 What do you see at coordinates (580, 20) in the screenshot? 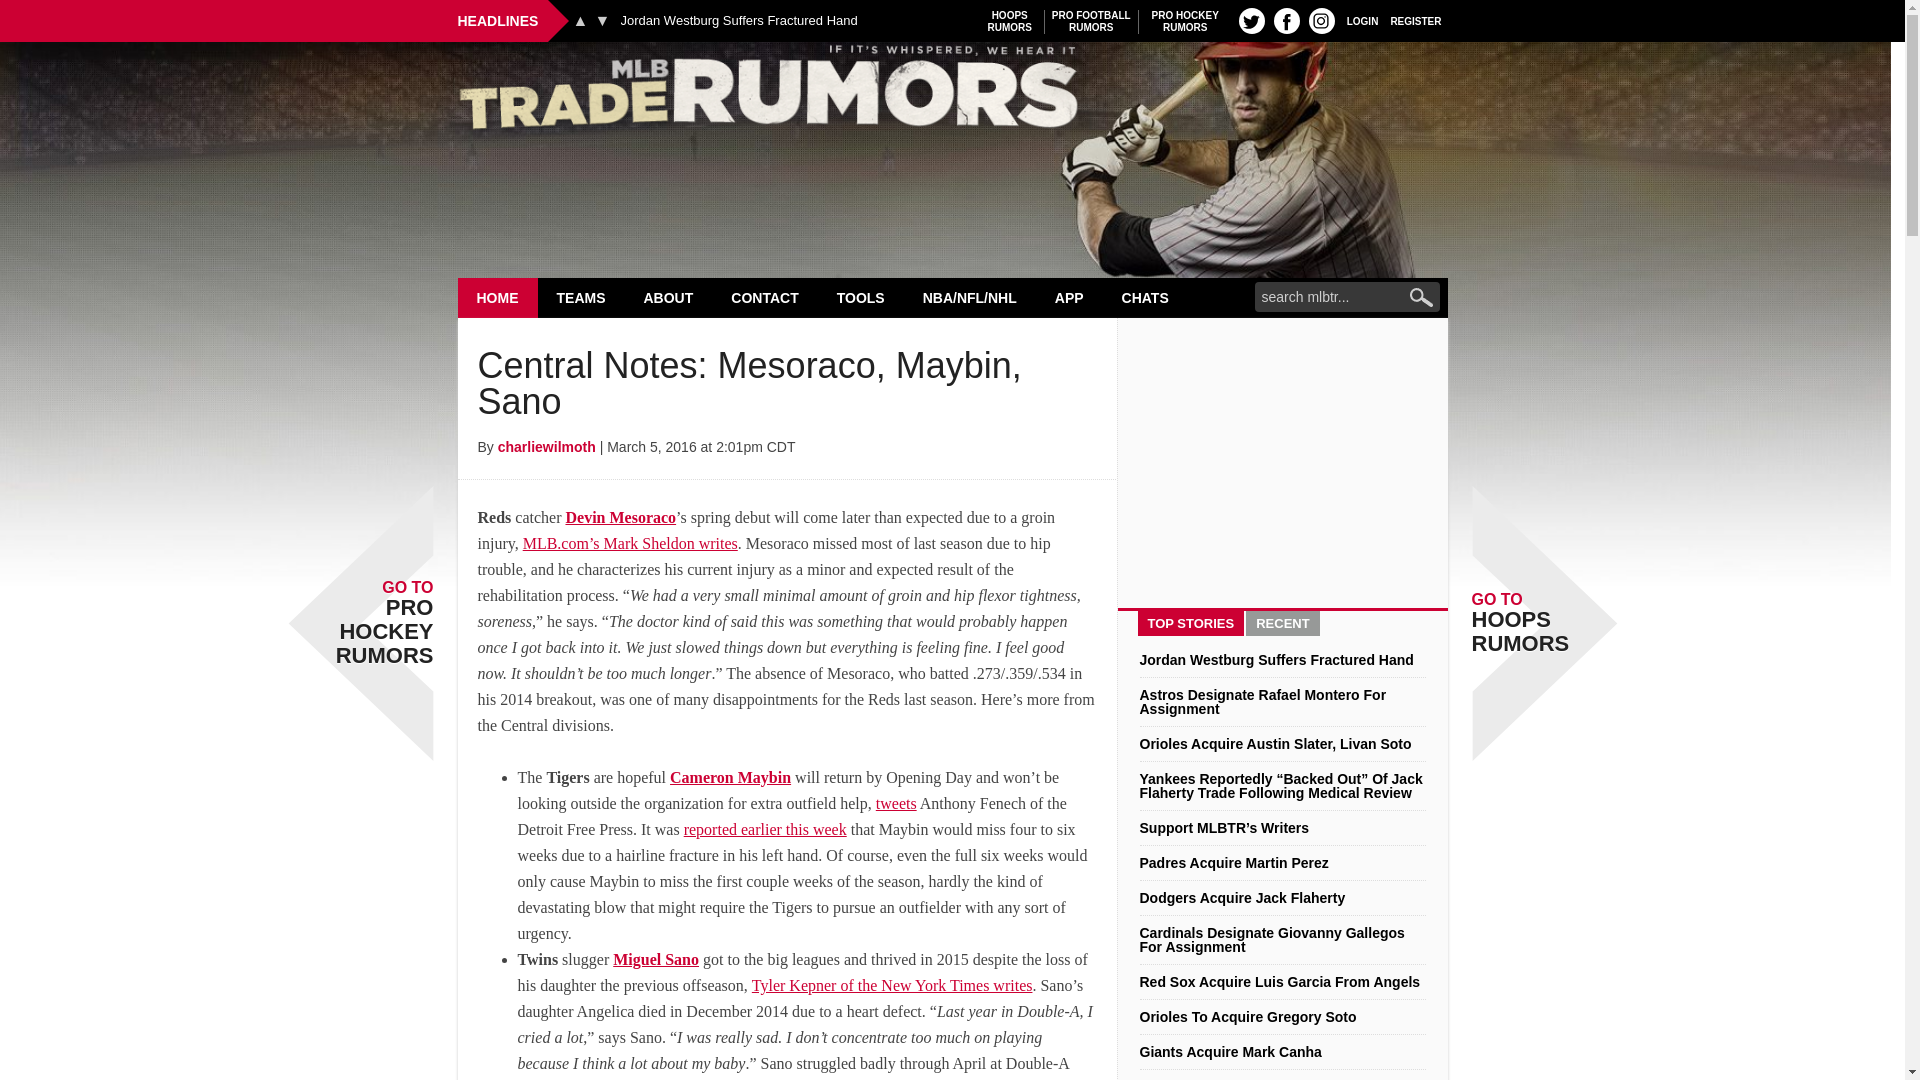
I see `HOME` at bounding box center [580, 20].